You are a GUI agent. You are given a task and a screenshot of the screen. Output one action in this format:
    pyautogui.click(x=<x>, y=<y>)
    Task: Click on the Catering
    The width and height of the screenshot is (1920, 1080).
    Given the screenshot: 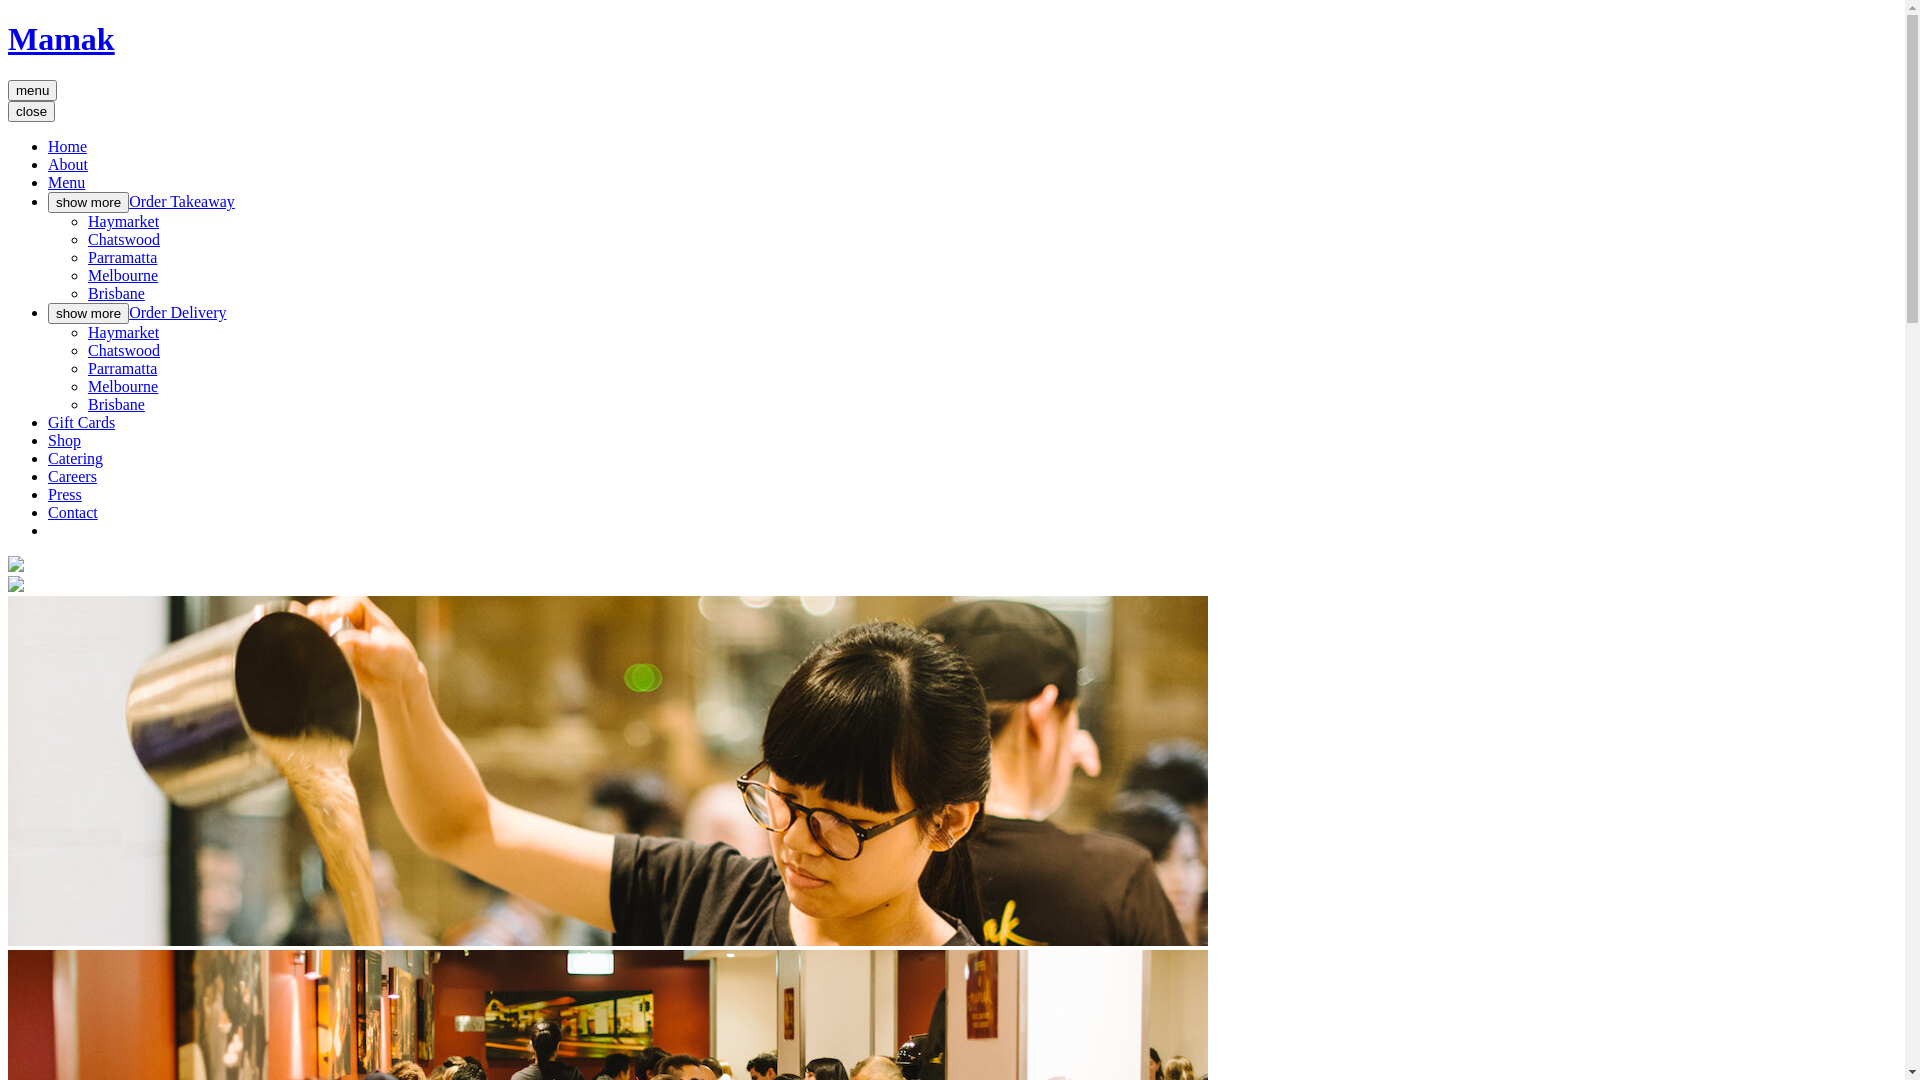 What is the action you would take?
    pyautogui.click(x=76, y=458)
    